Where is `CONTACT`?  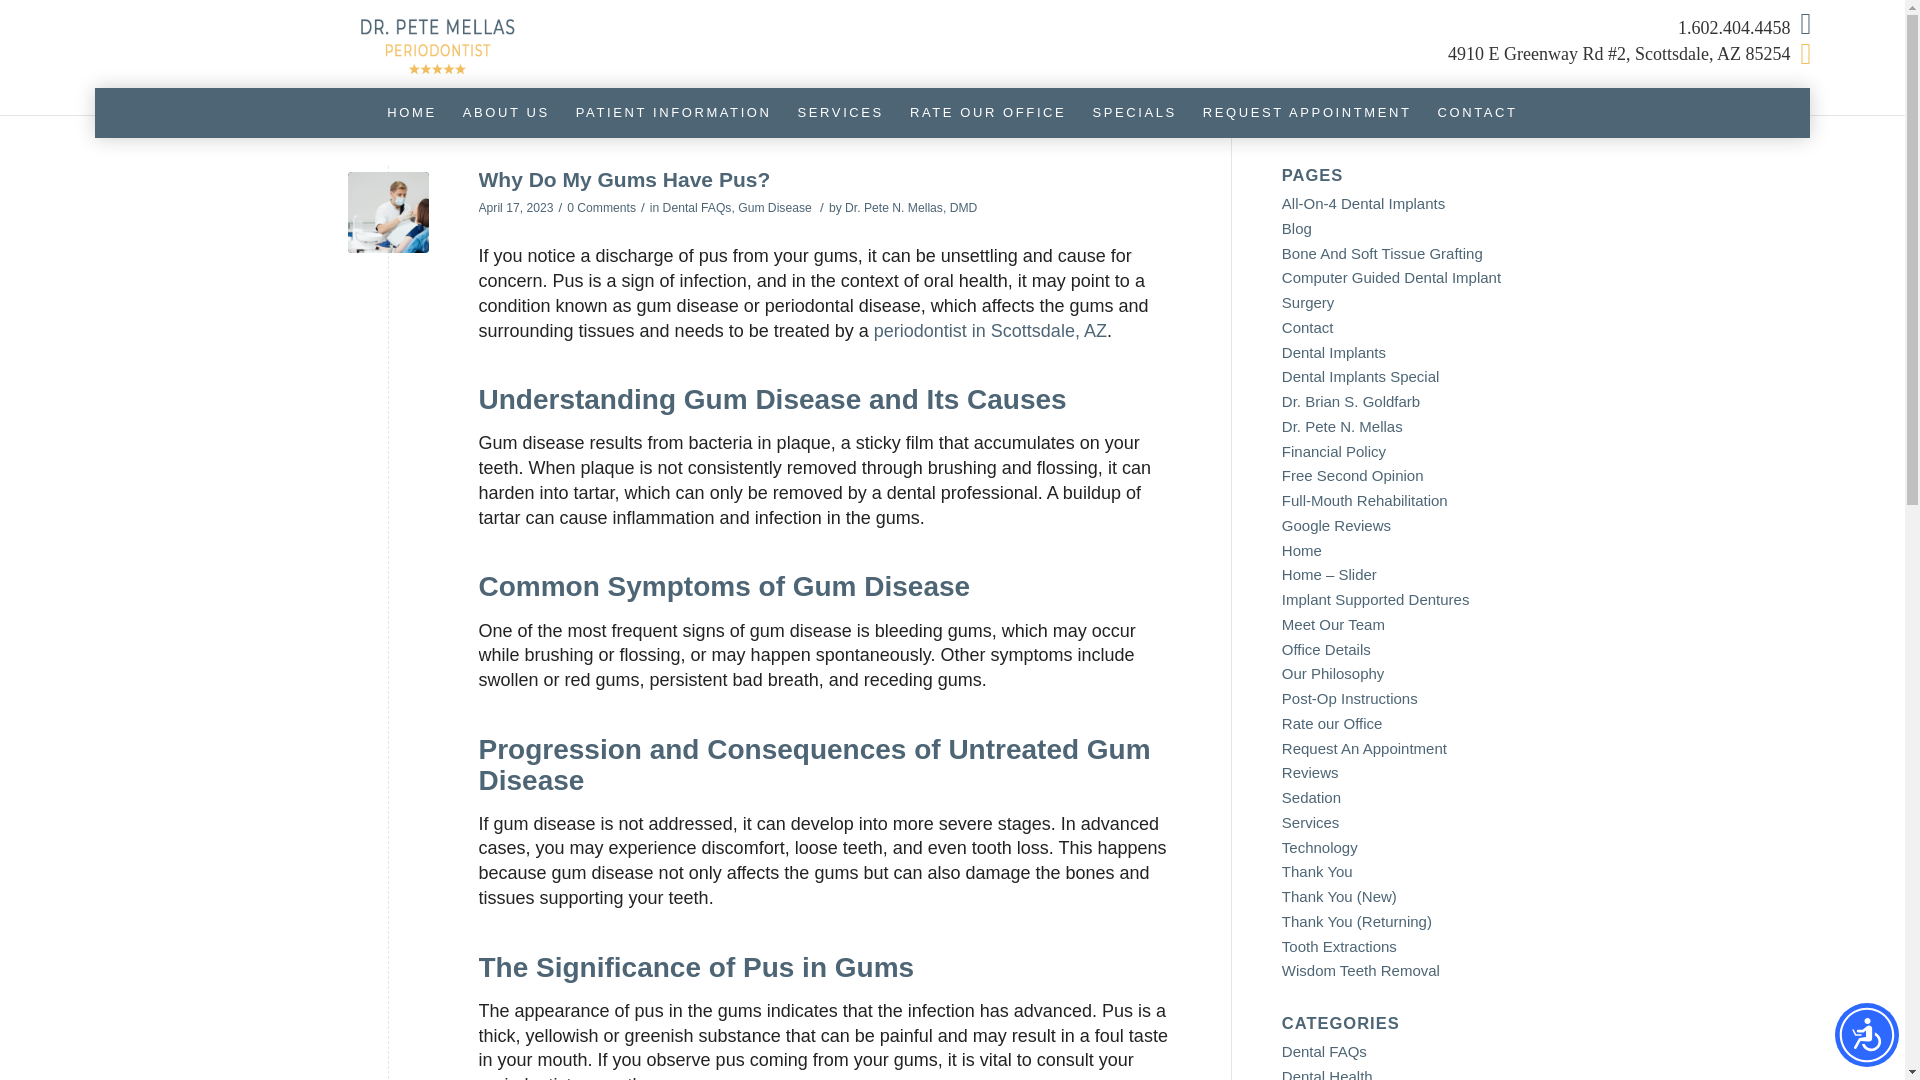 CONTACT is located at coordinates (1477, 112).